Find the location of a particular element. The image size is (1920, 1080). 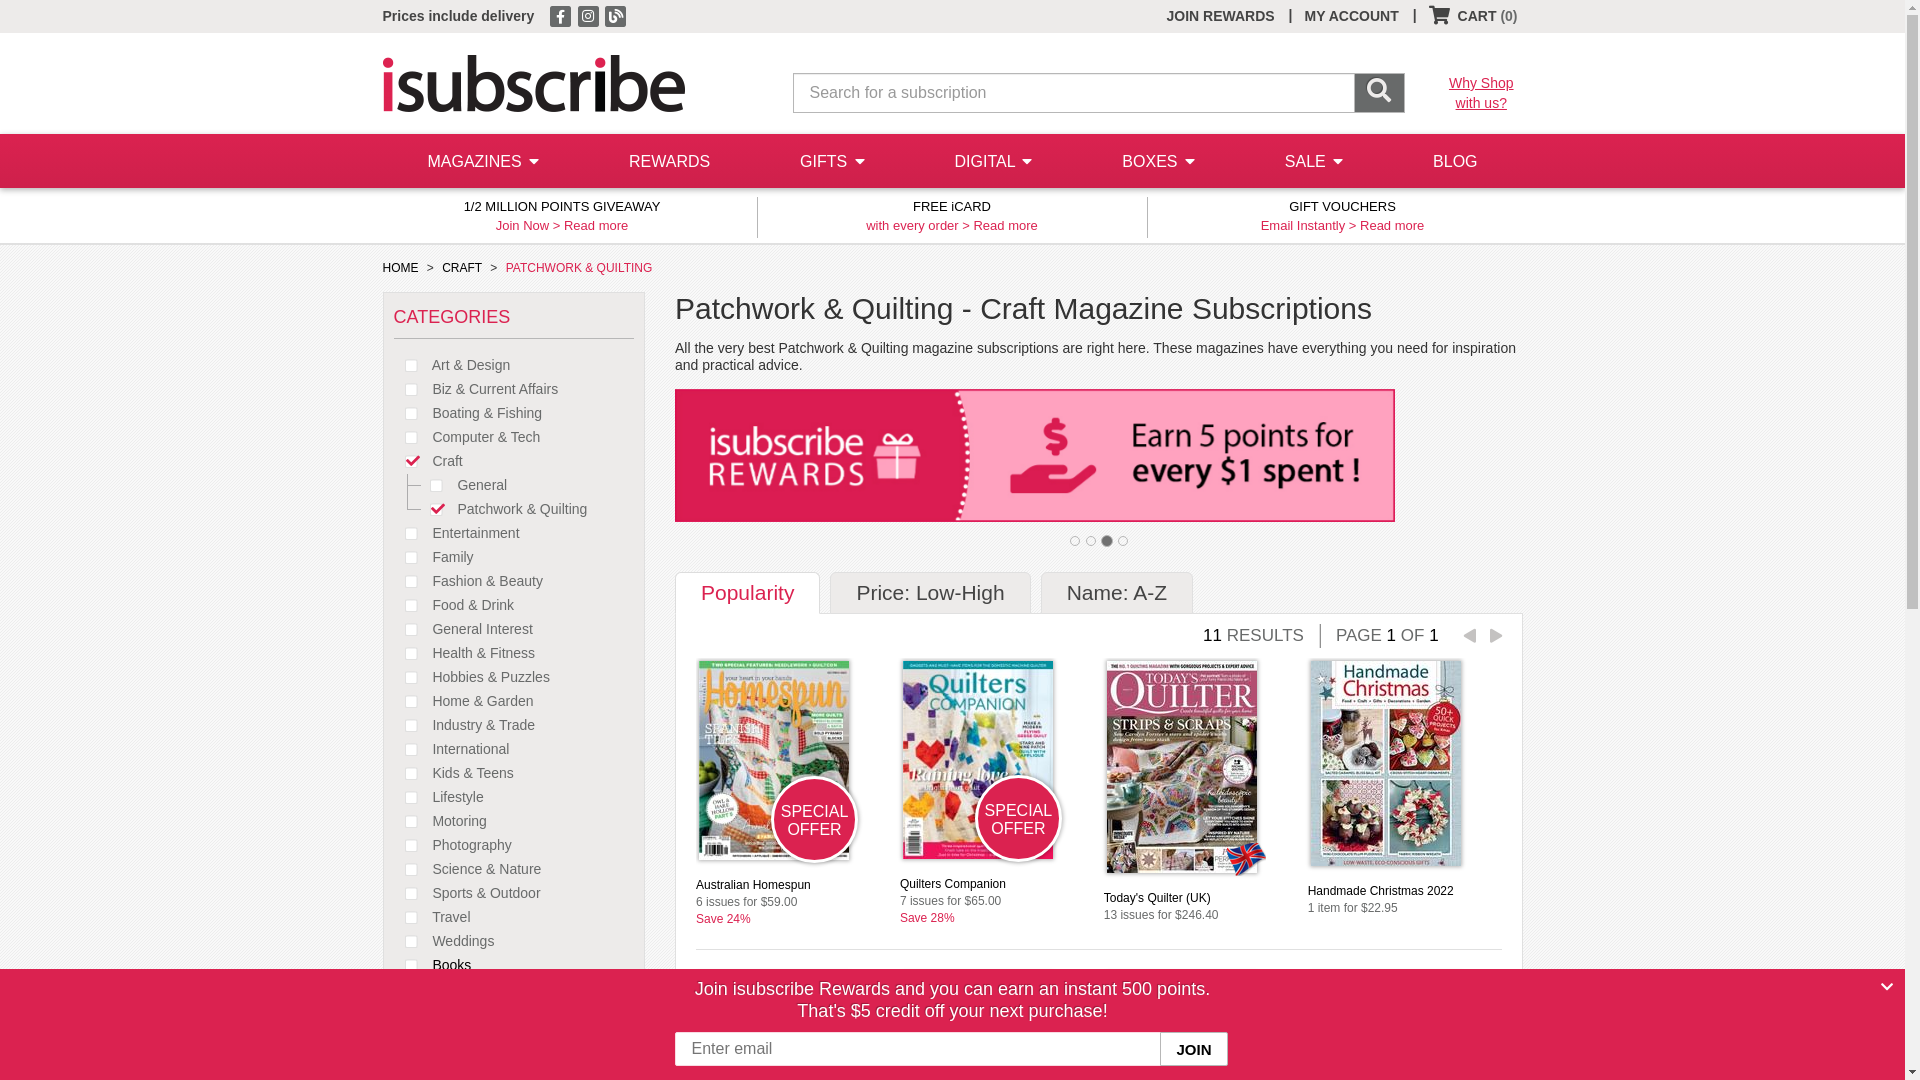

MY ACCOUNT is located at coordinates (1352, 16).